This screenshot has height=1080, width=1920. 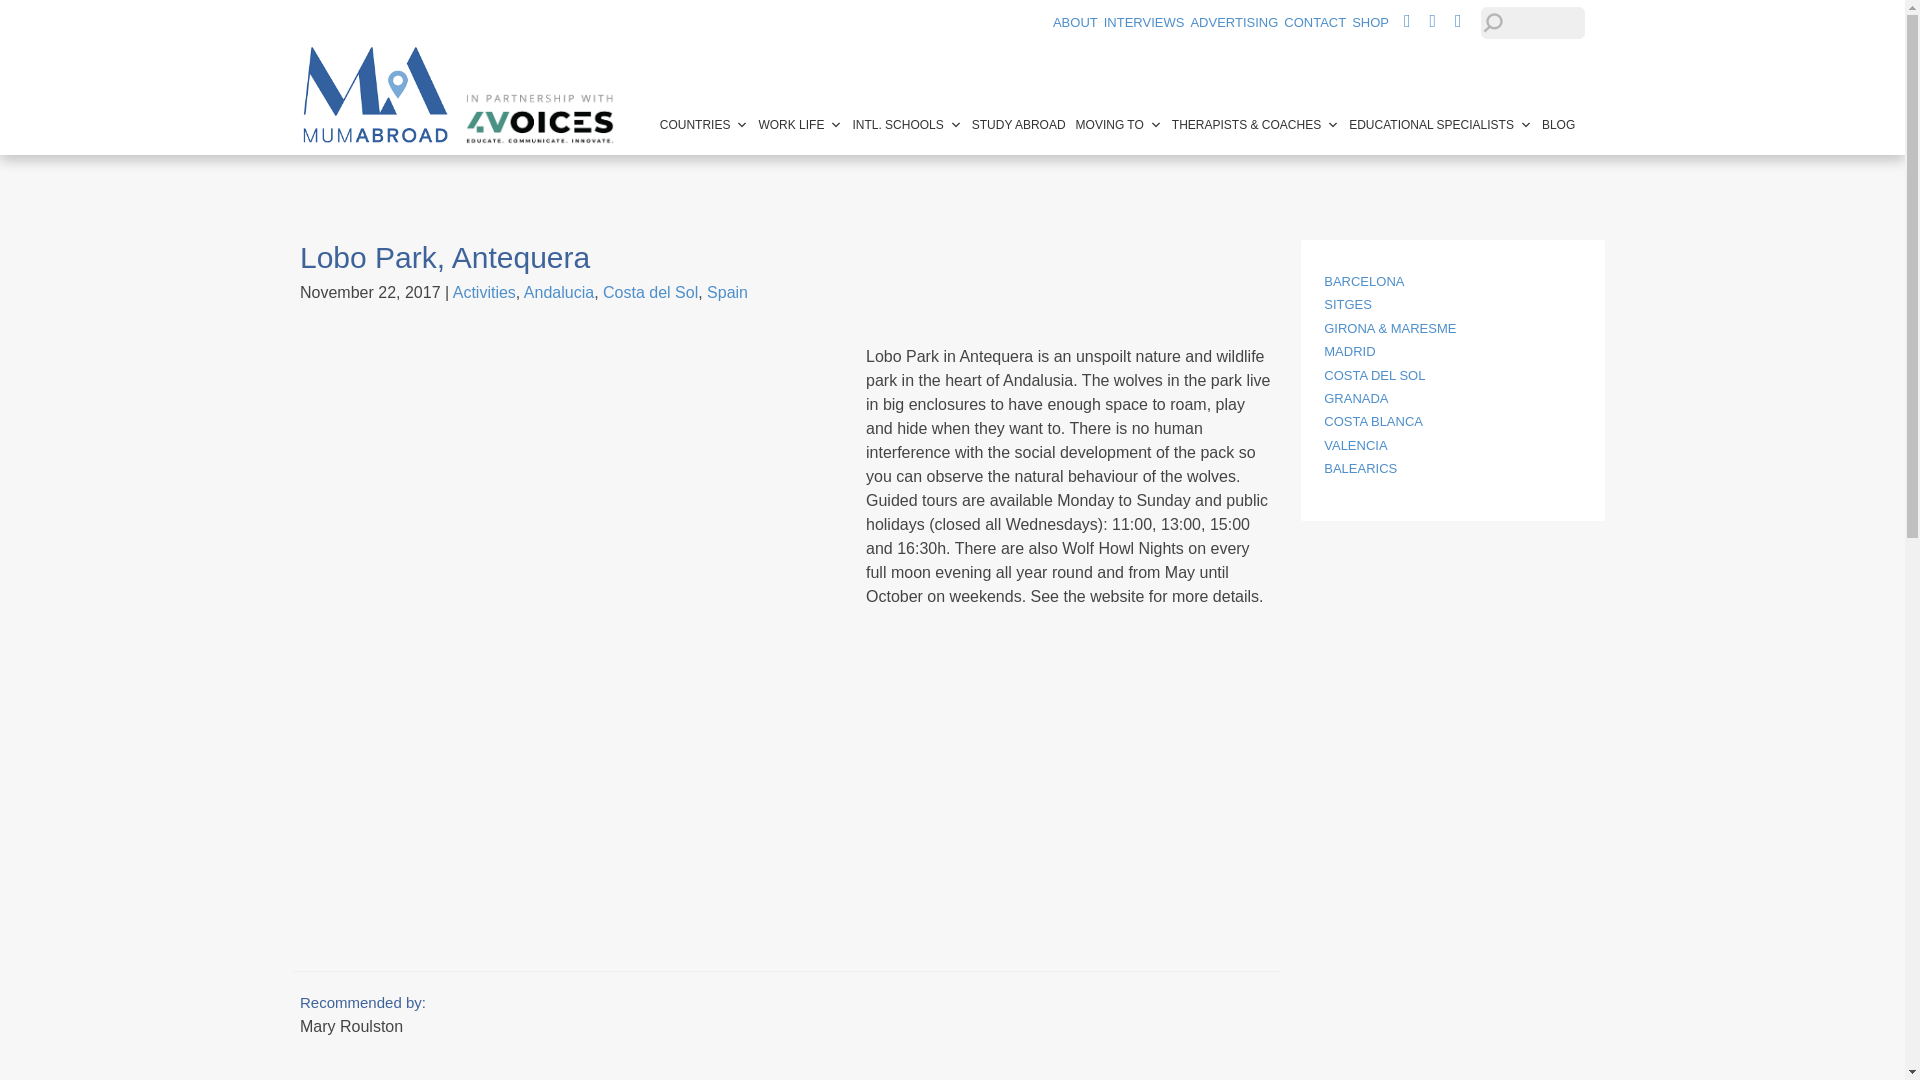 What do you see at coordinates (1144, 22) in the screenshot?
I see `INTERVIEWS` at bounding box center [1144, 22].